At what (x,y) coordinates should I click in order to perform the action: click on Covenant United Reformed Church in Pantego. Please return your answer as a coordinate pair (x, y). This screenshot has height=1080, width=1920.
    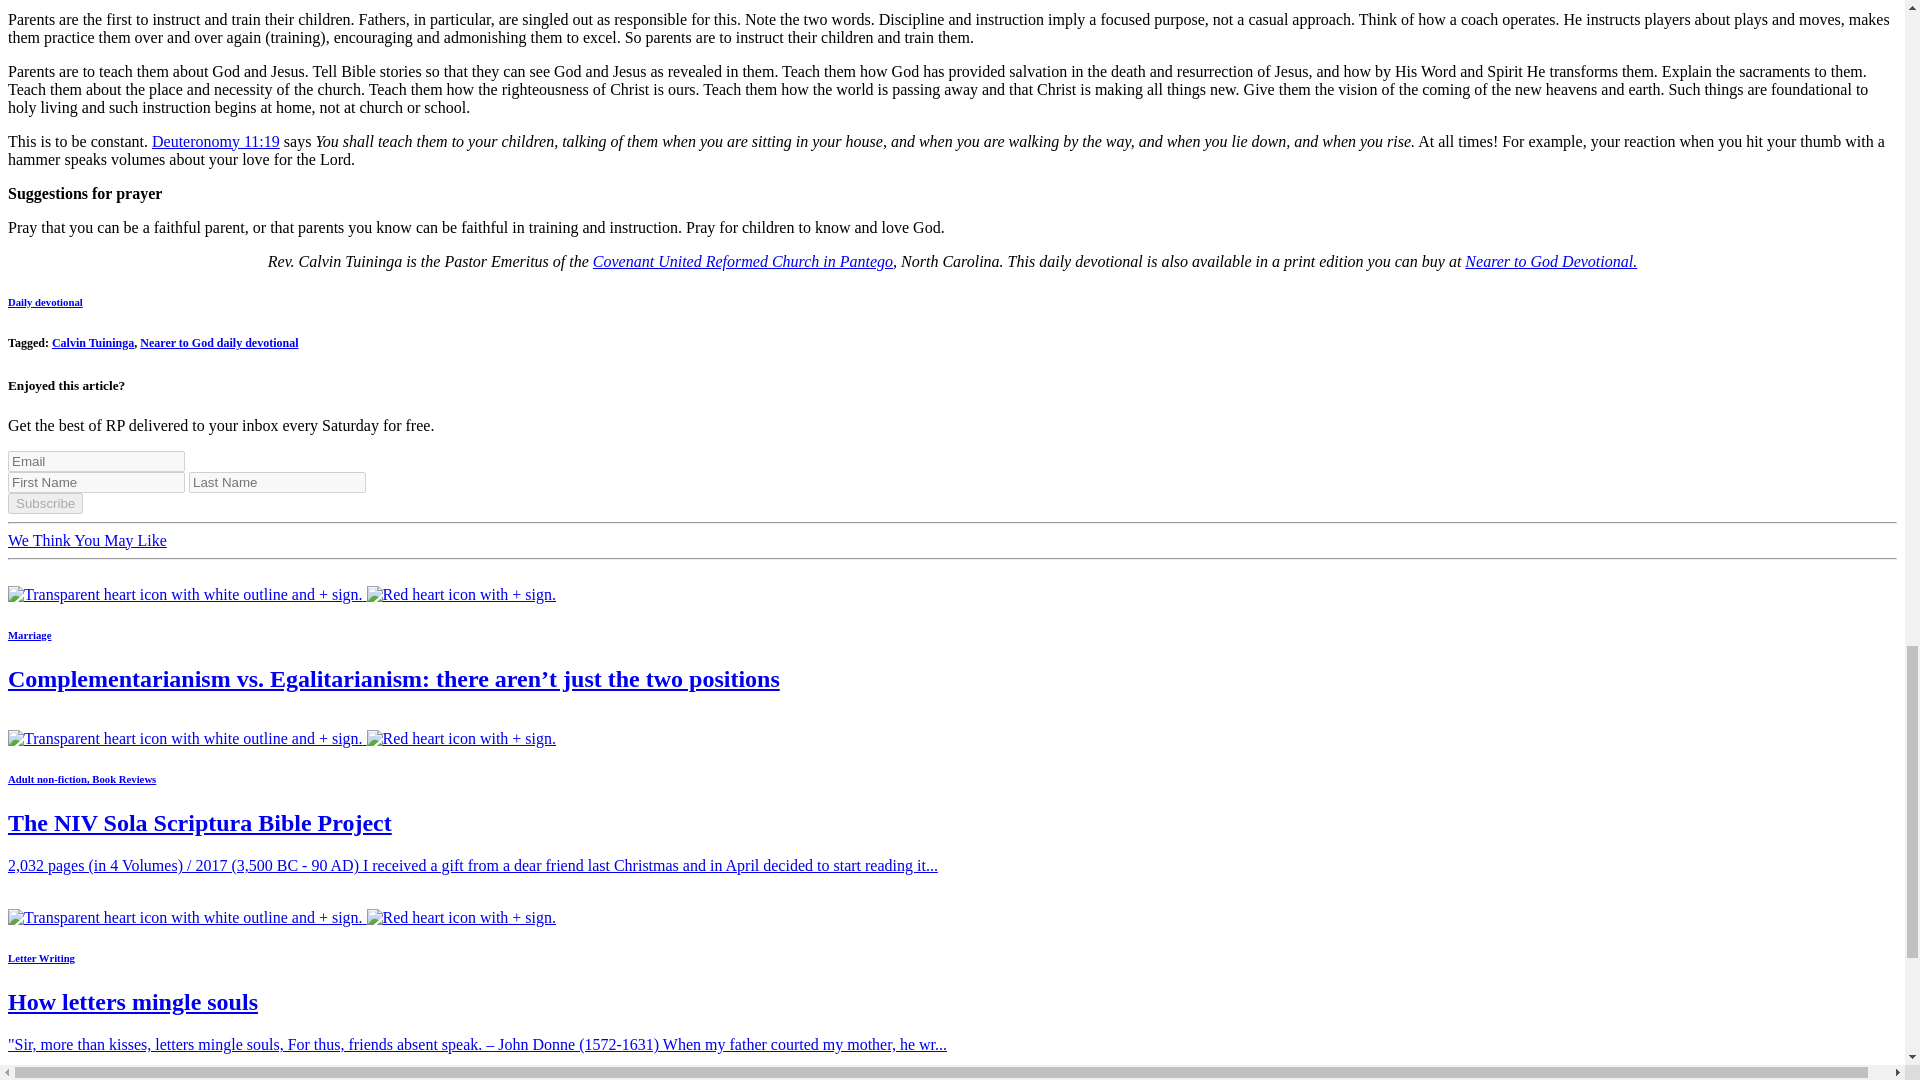
    Looking at the image, I should click on (742, 261).